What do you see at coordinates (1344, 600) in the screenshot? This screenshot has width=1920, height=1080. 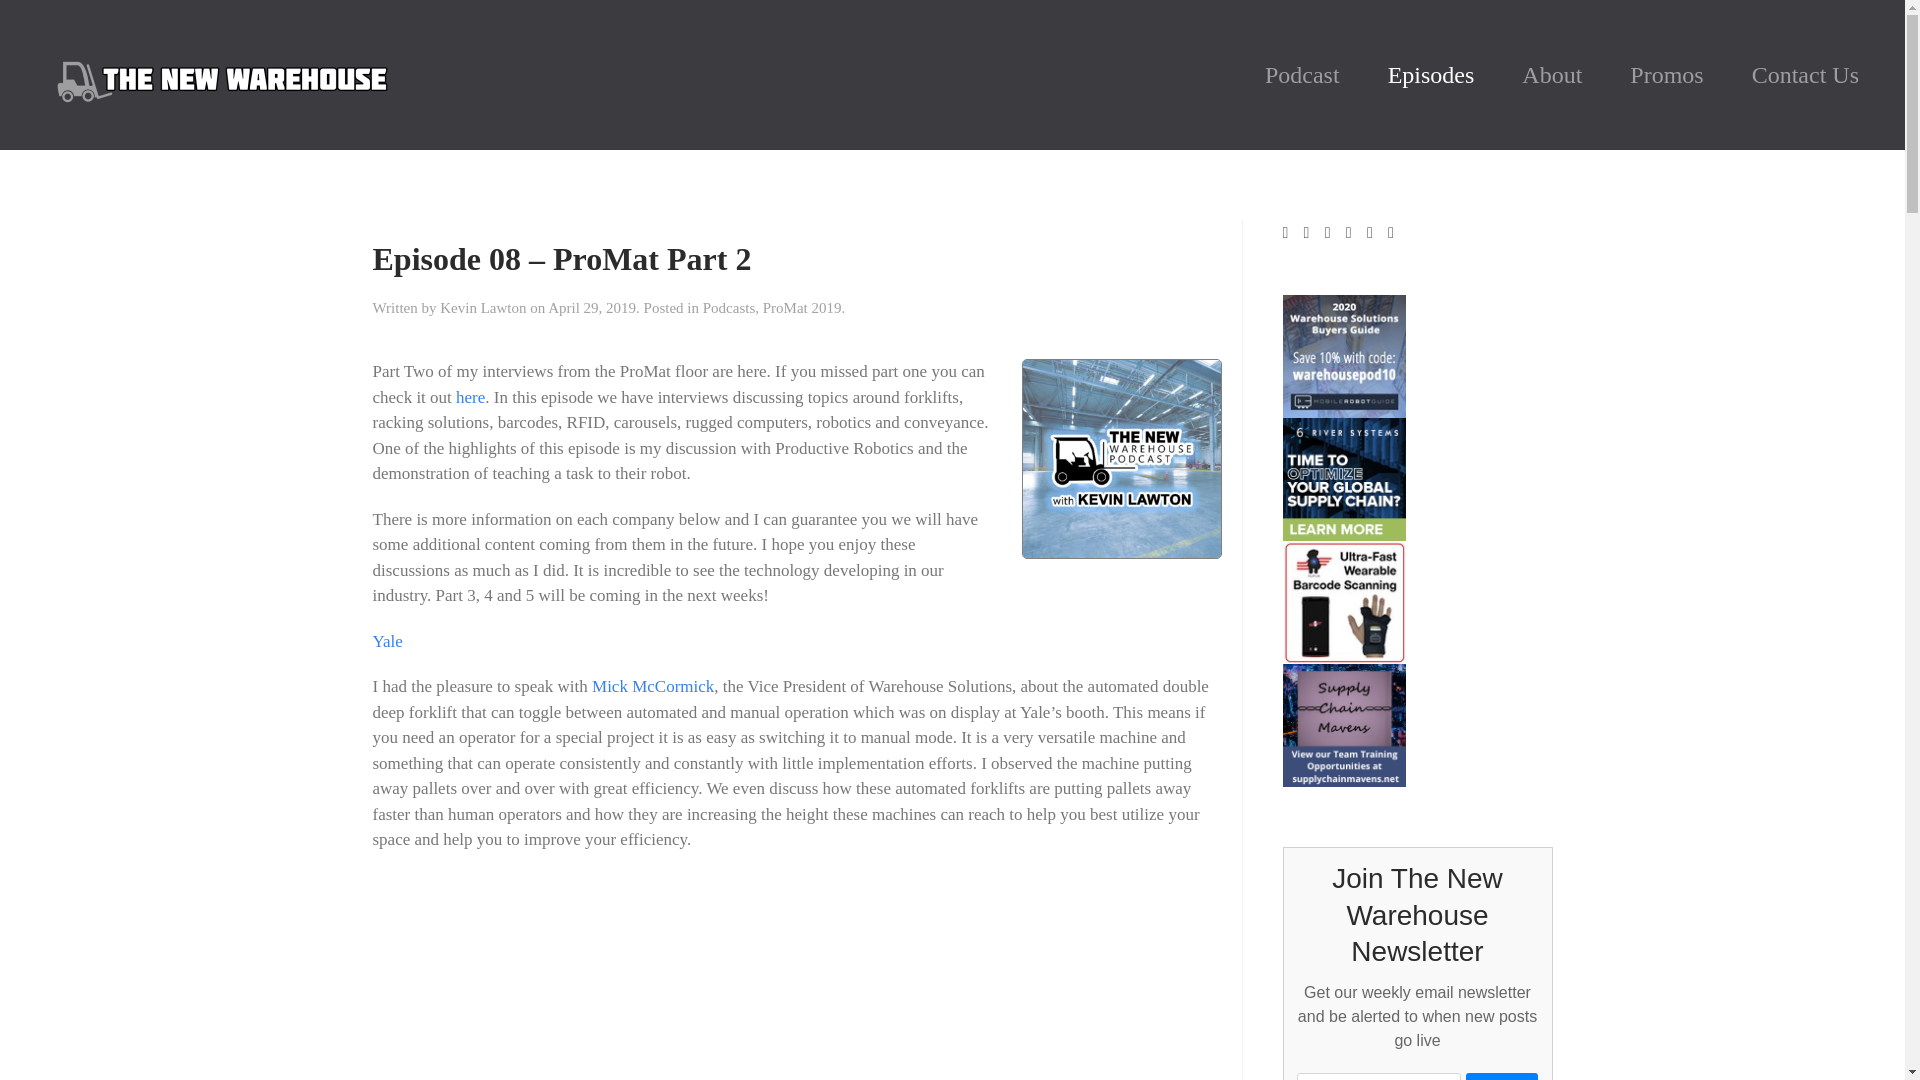 I see `Rufus Web Ad` at bounding box center [1344, 600].